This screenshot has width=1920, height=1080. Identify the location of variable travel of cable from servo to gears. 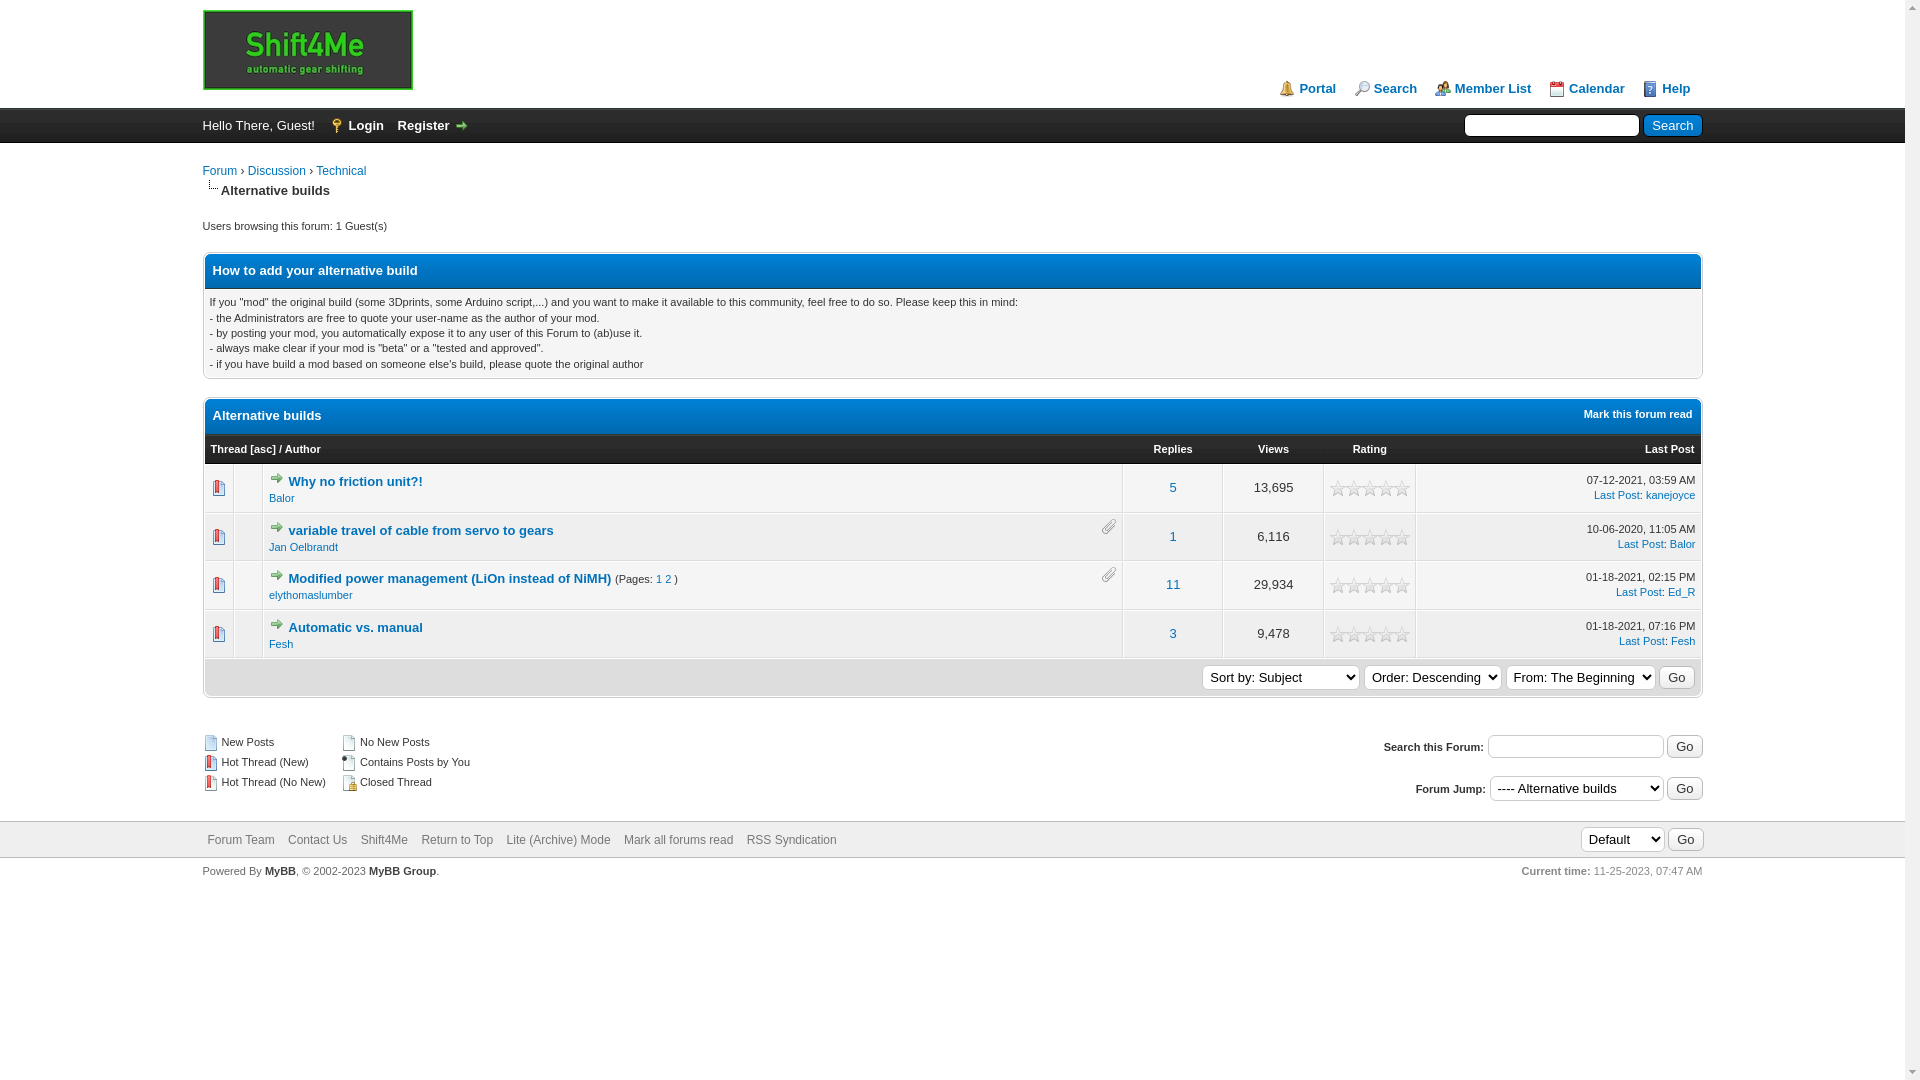
(422, 530).